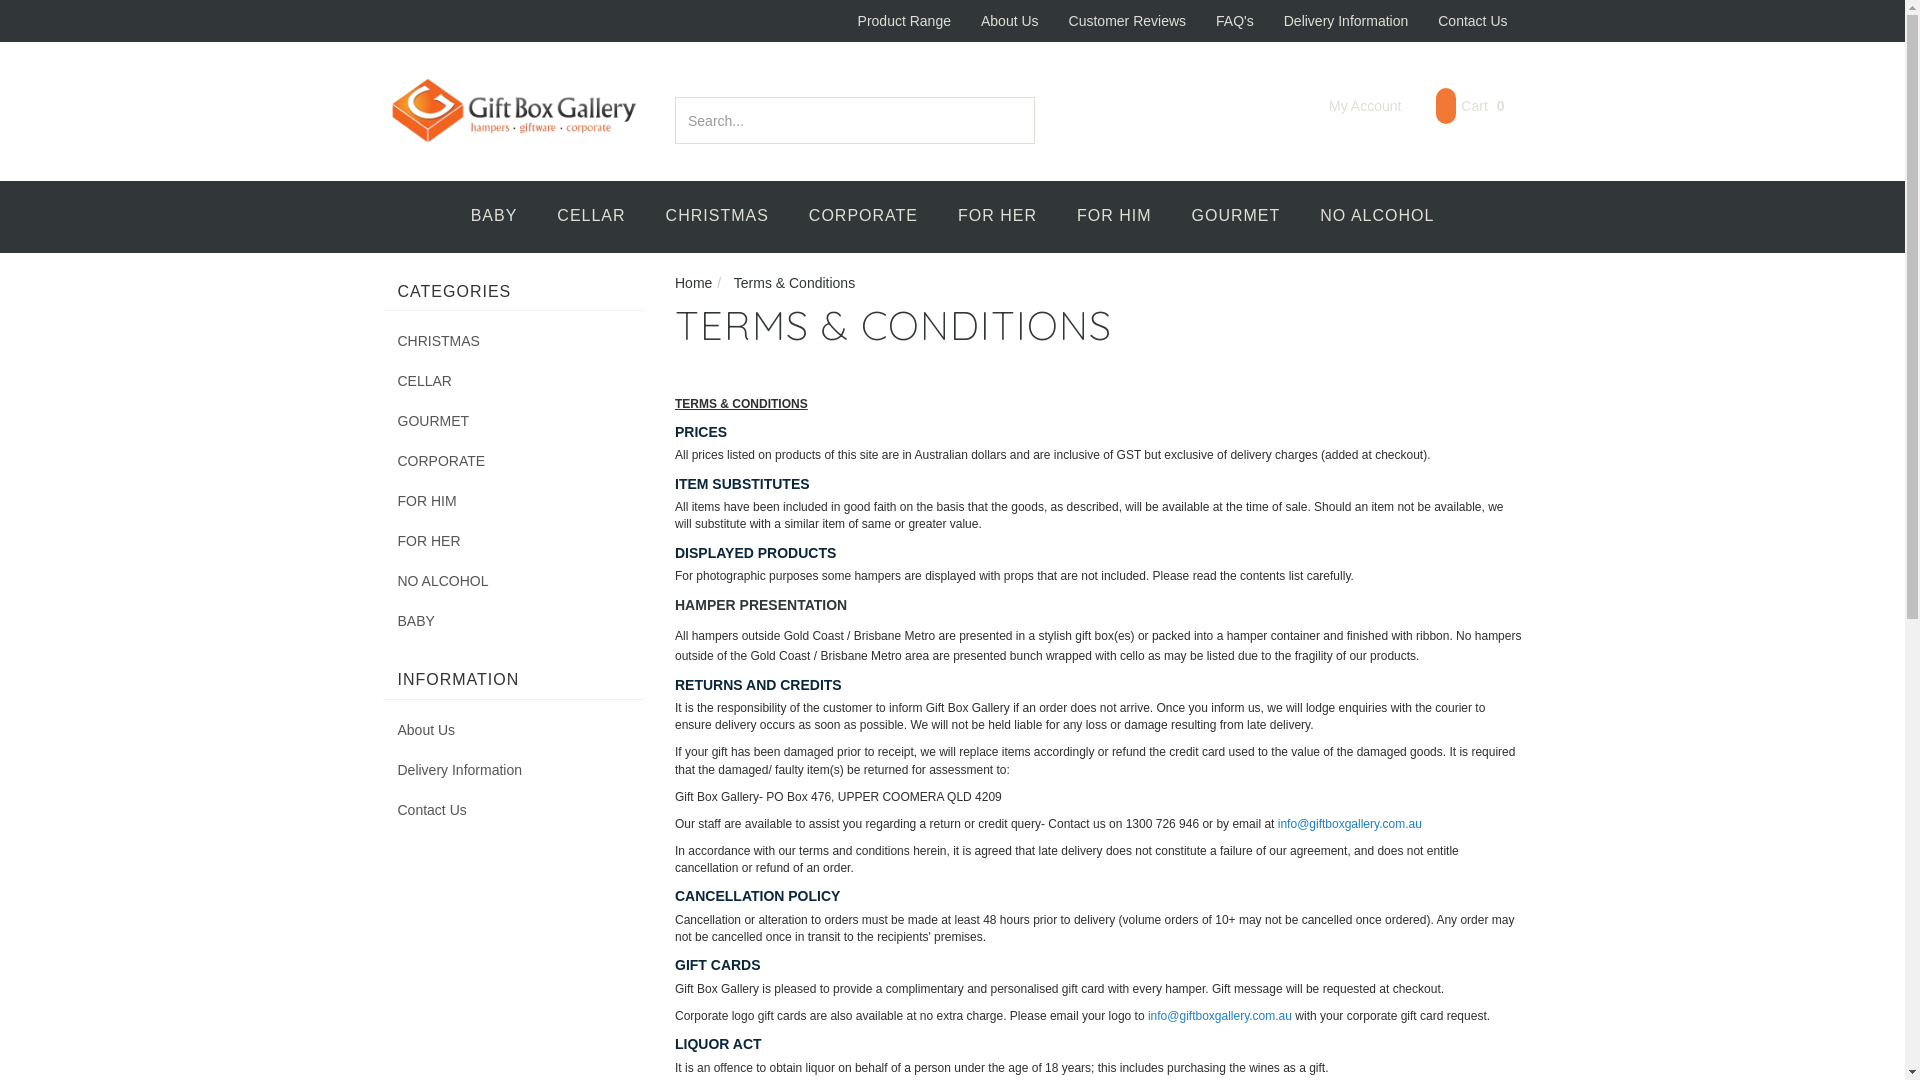 This screenshot has width=1920, height=1080. What do you see at coordinates (1235, 21) in the screenshot?
I see `FAQ's` at bounding box center [1235, 21].